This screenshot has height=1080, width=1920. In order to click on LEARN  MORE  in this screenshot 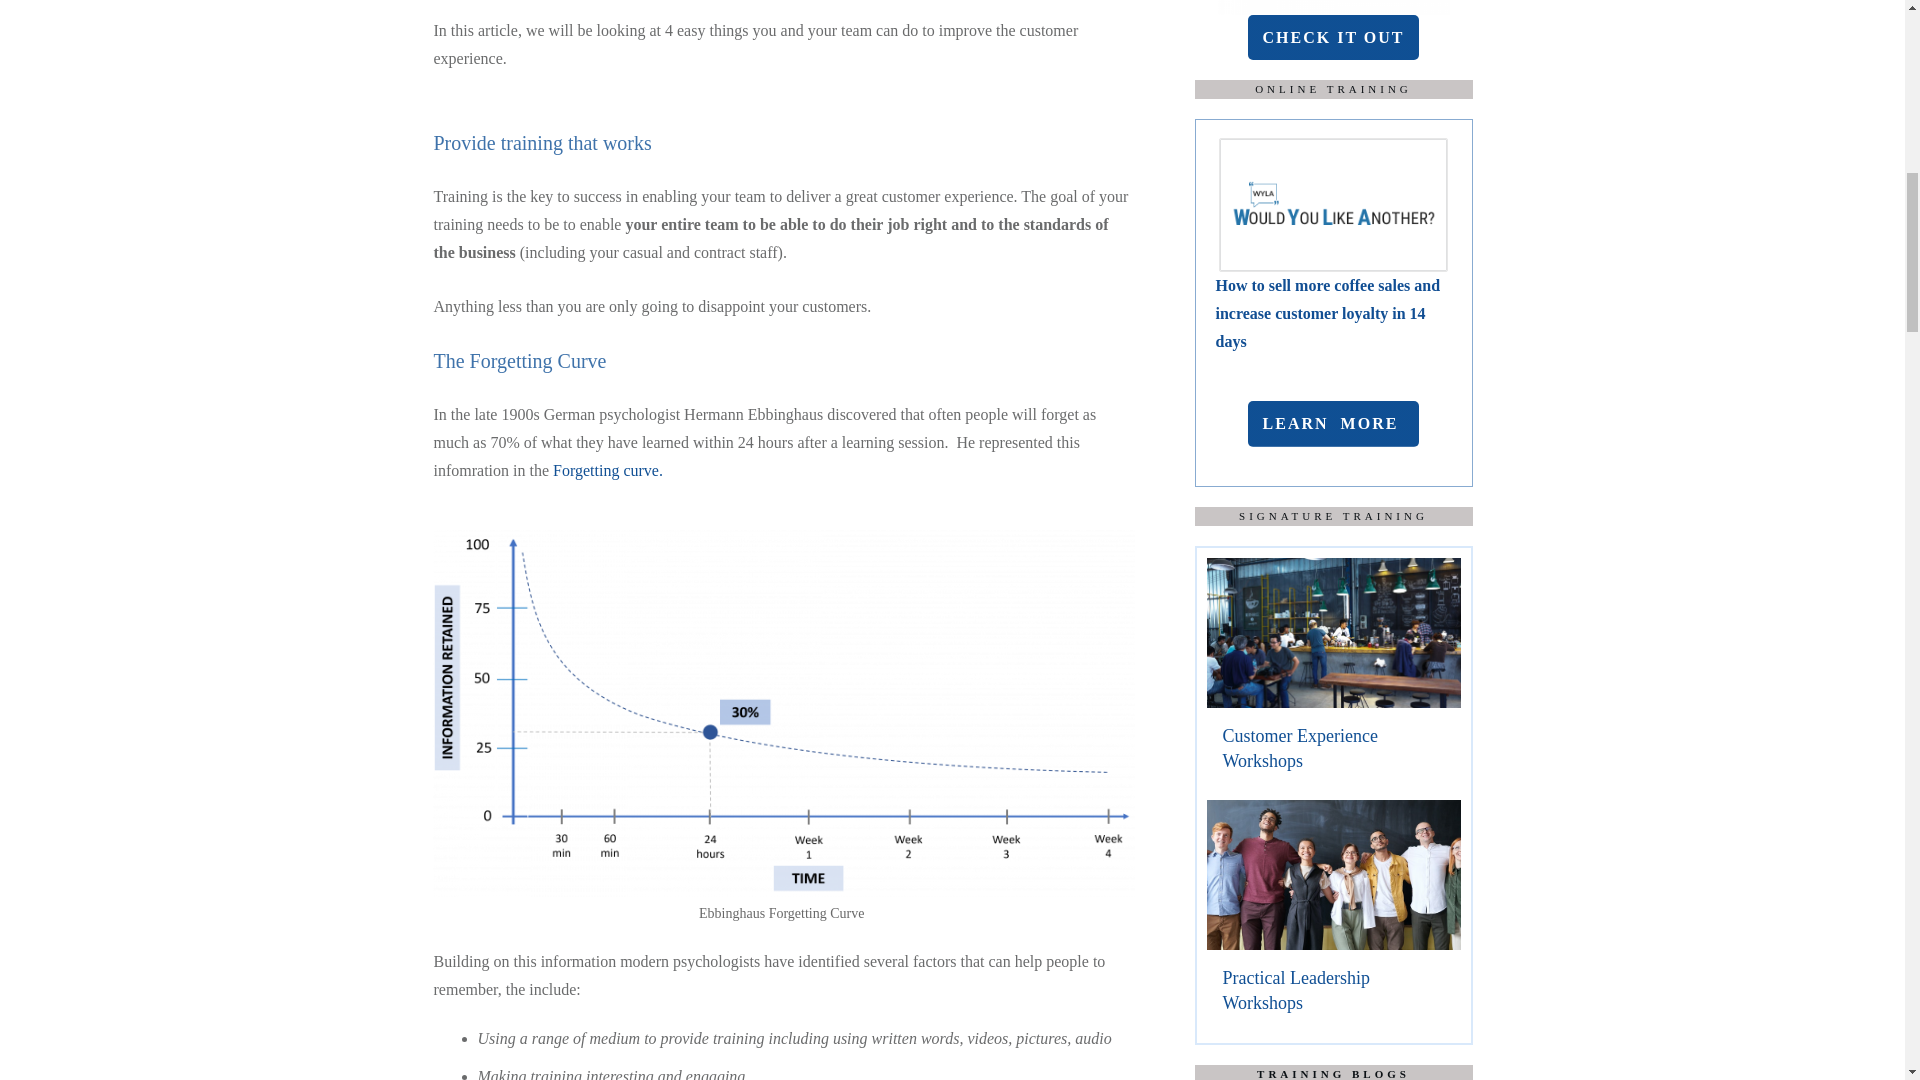, I will do `click(1334, 424)`.